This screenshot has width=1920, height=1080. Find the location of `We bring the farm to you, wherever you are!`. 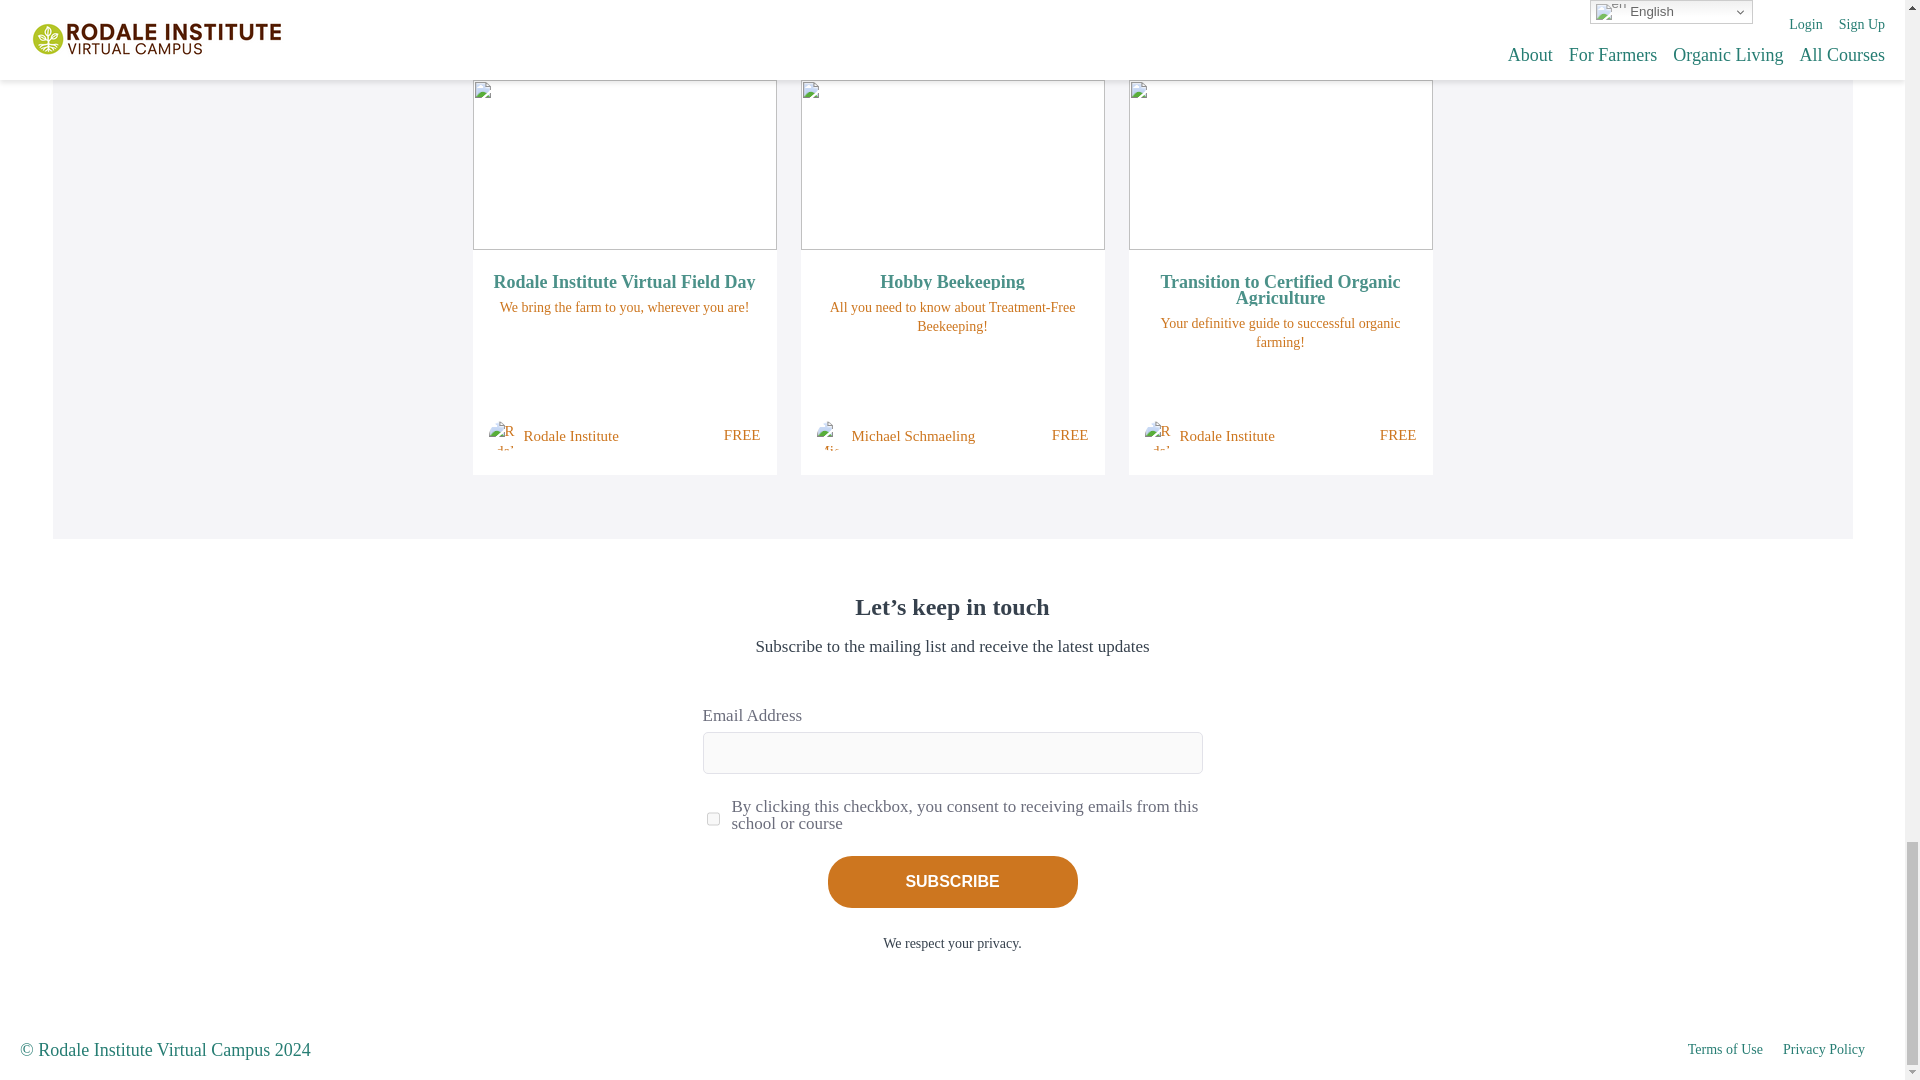

We bring the farm to you, wherever you are! is located at coordinates (624, 308).